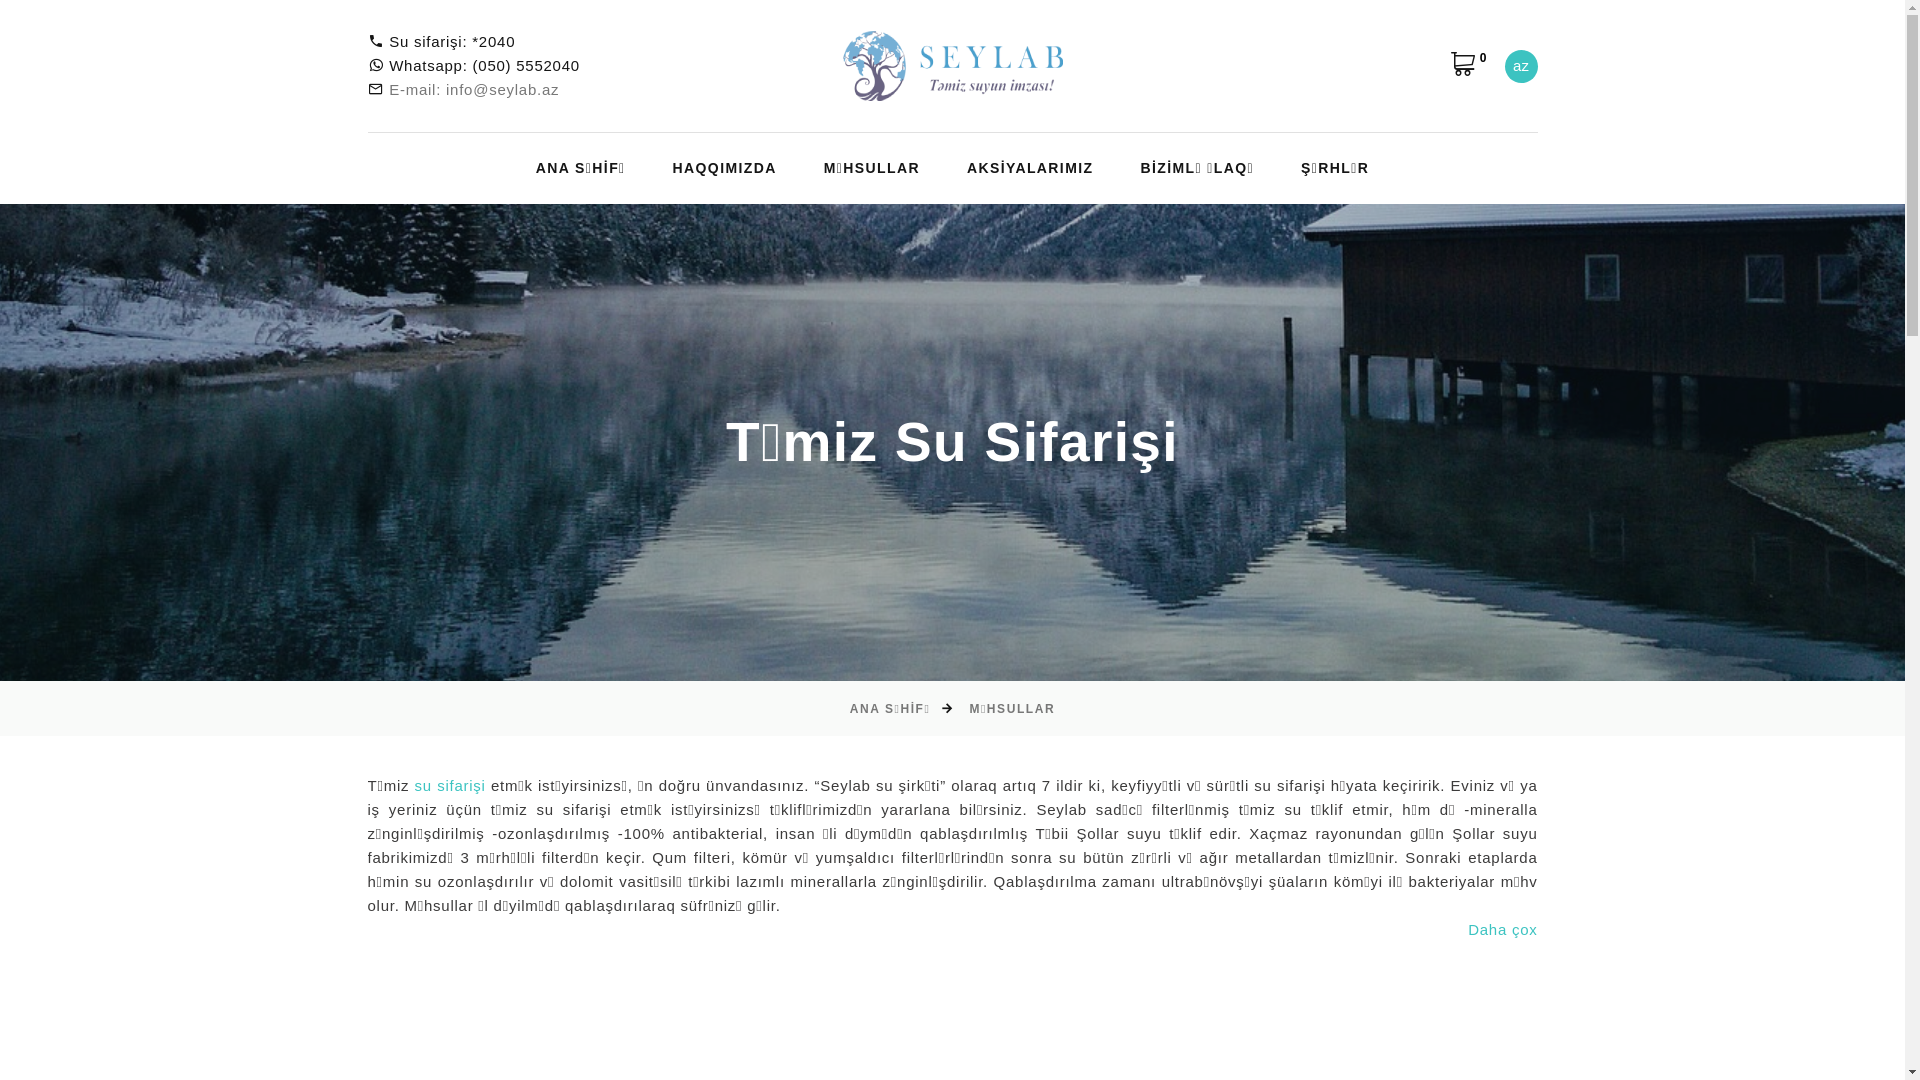 The height and width of the screenshot is (1080, 1920). What do you see at coordinates (725, 168) in the screenshot?
I see `HAQQIMIZDA` at bounding box center [725, 168].